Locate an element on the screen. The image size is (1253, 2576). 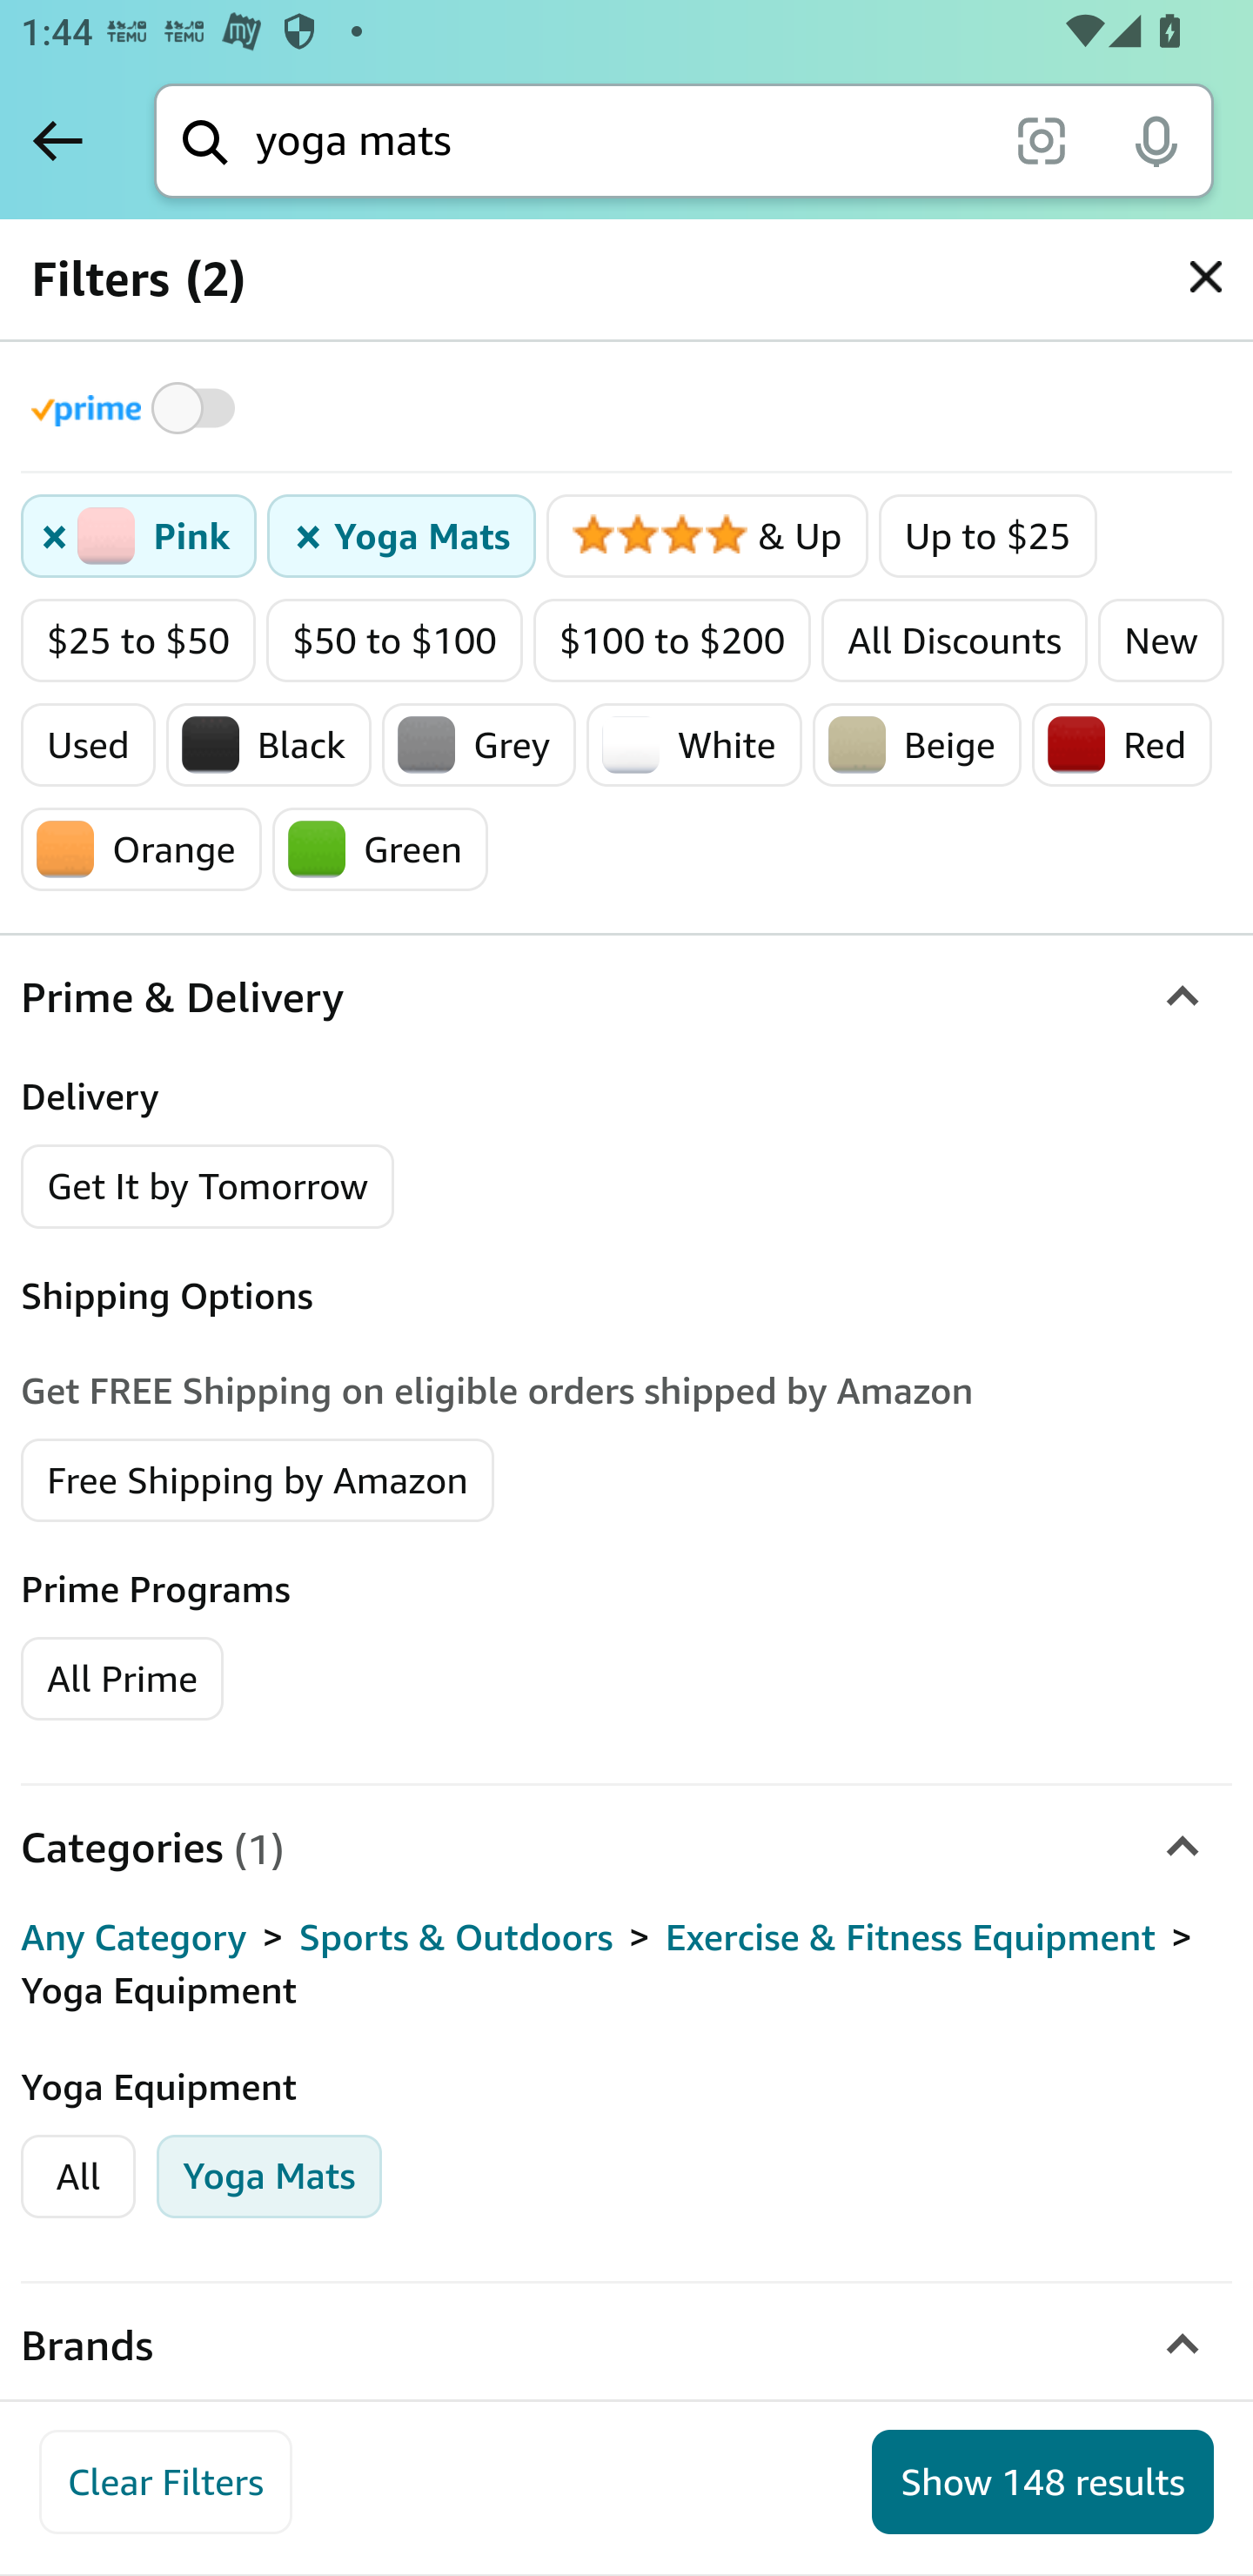
$50 to $100 is located at coordinates (395, 641).